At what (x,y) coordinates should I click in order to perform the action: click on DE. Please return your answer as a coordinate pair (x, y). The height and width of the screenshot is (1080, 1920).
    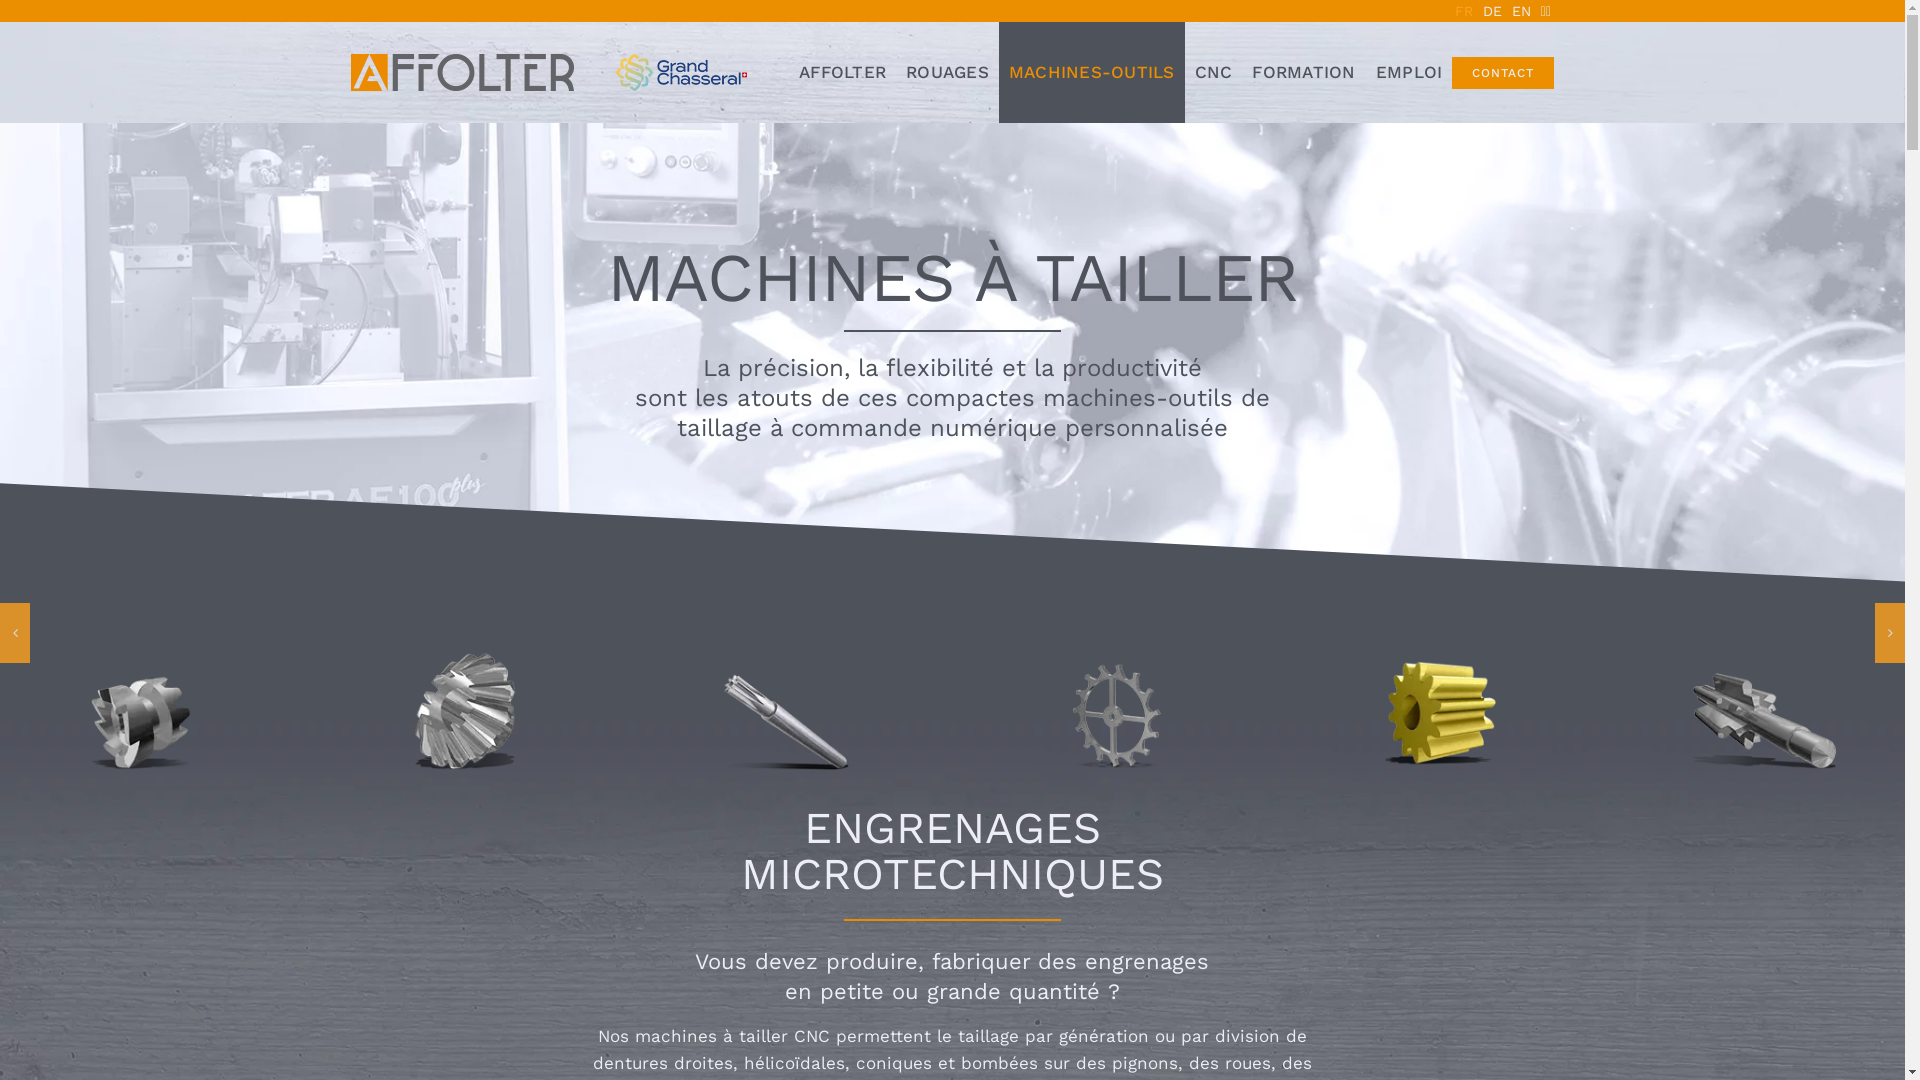
    Looking at the image, I should click on (1492, 11).